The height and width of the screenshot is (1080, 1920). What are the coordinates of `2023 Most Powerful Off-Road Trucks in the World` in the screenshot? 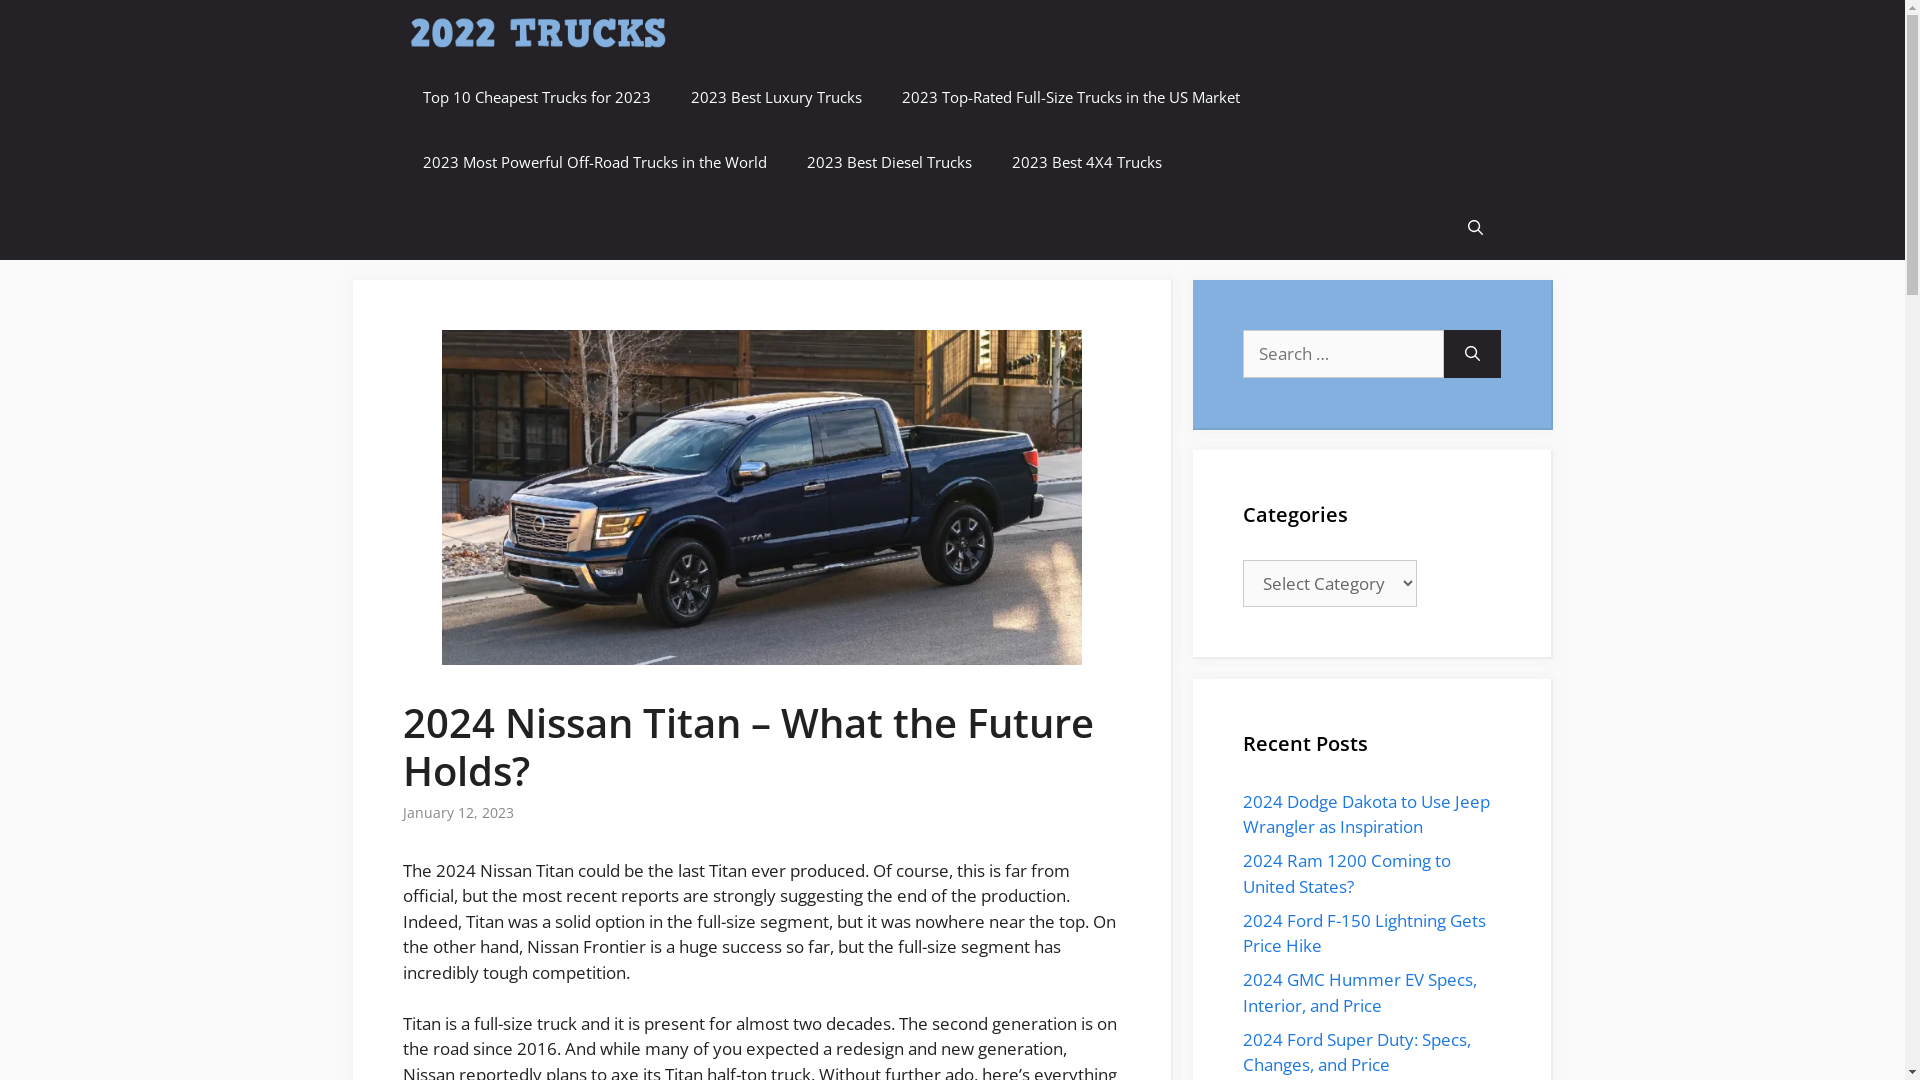 It's located at (594, 162).